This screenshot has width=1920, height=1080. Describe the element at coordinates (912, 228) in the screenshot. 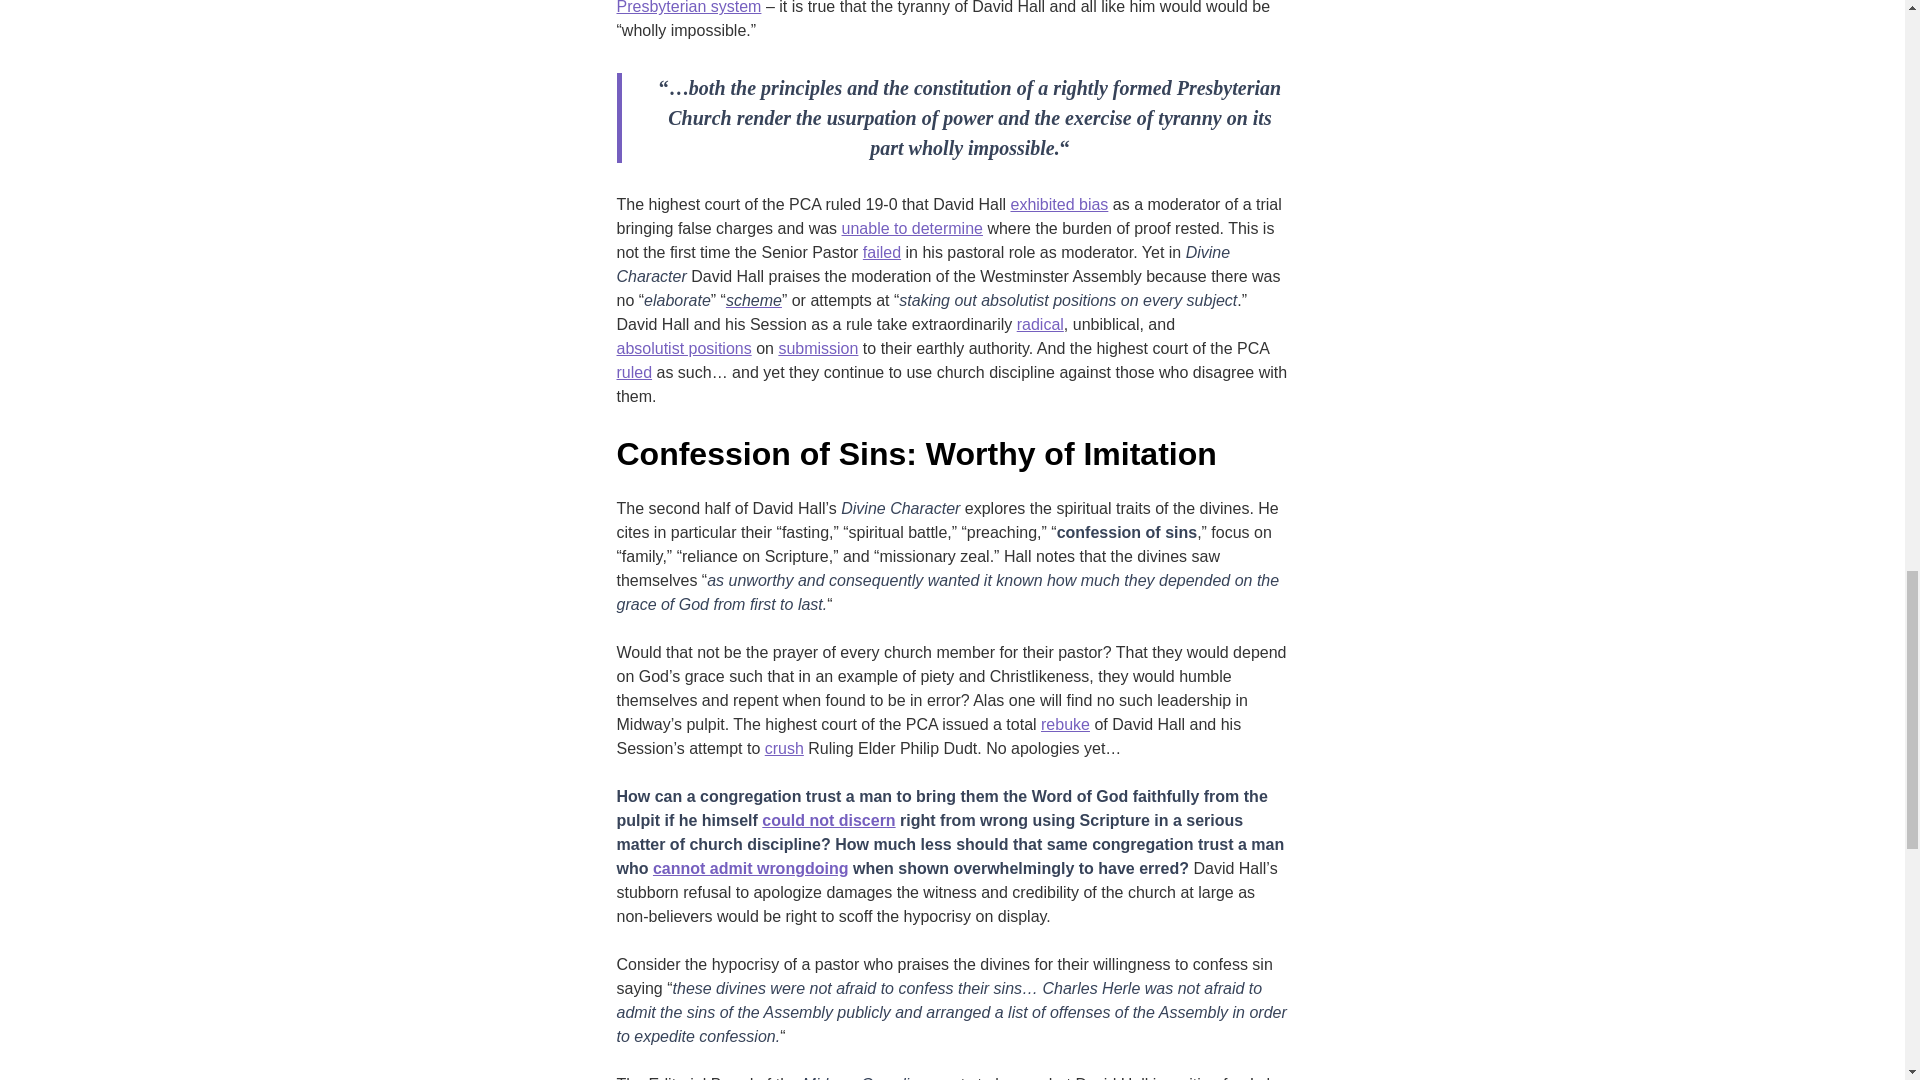

I see `unable to determine` at that location.